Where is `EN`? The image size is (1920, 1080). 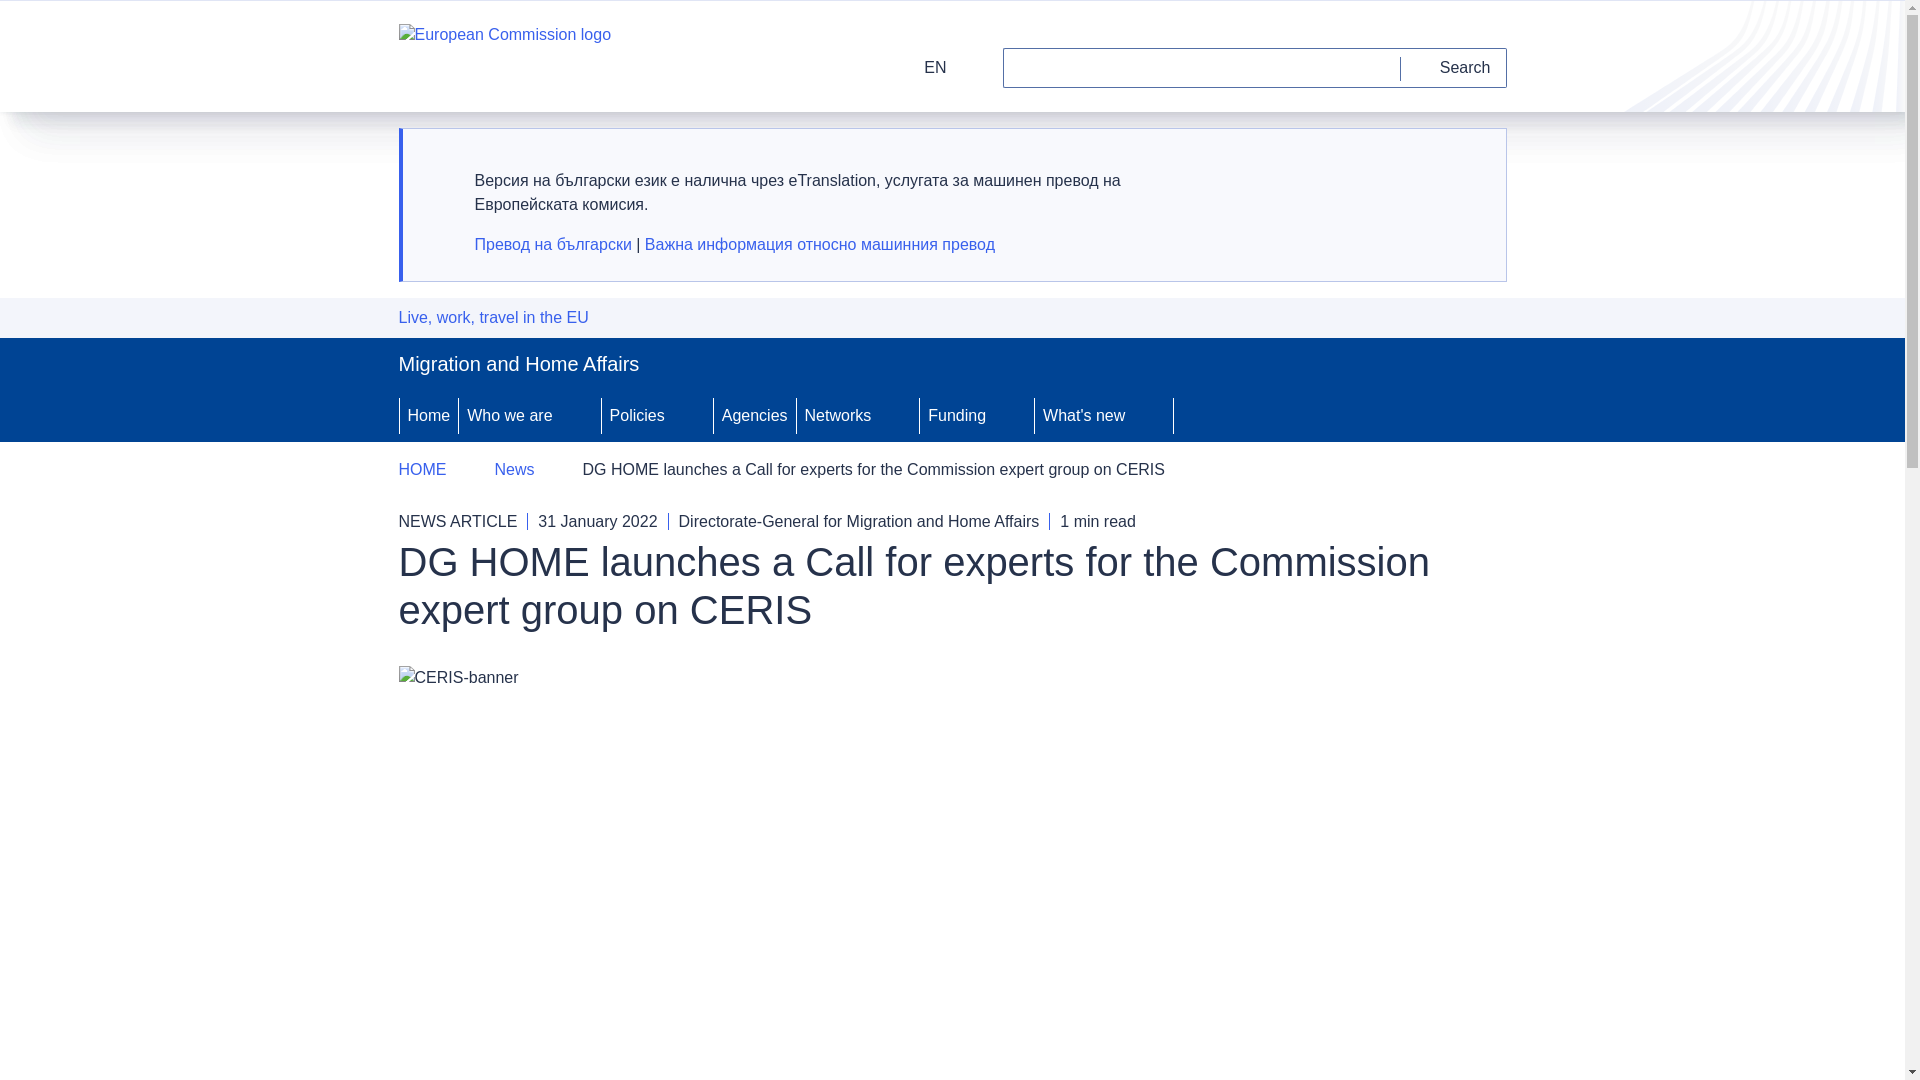 EN is located at coordinates (922, 67).